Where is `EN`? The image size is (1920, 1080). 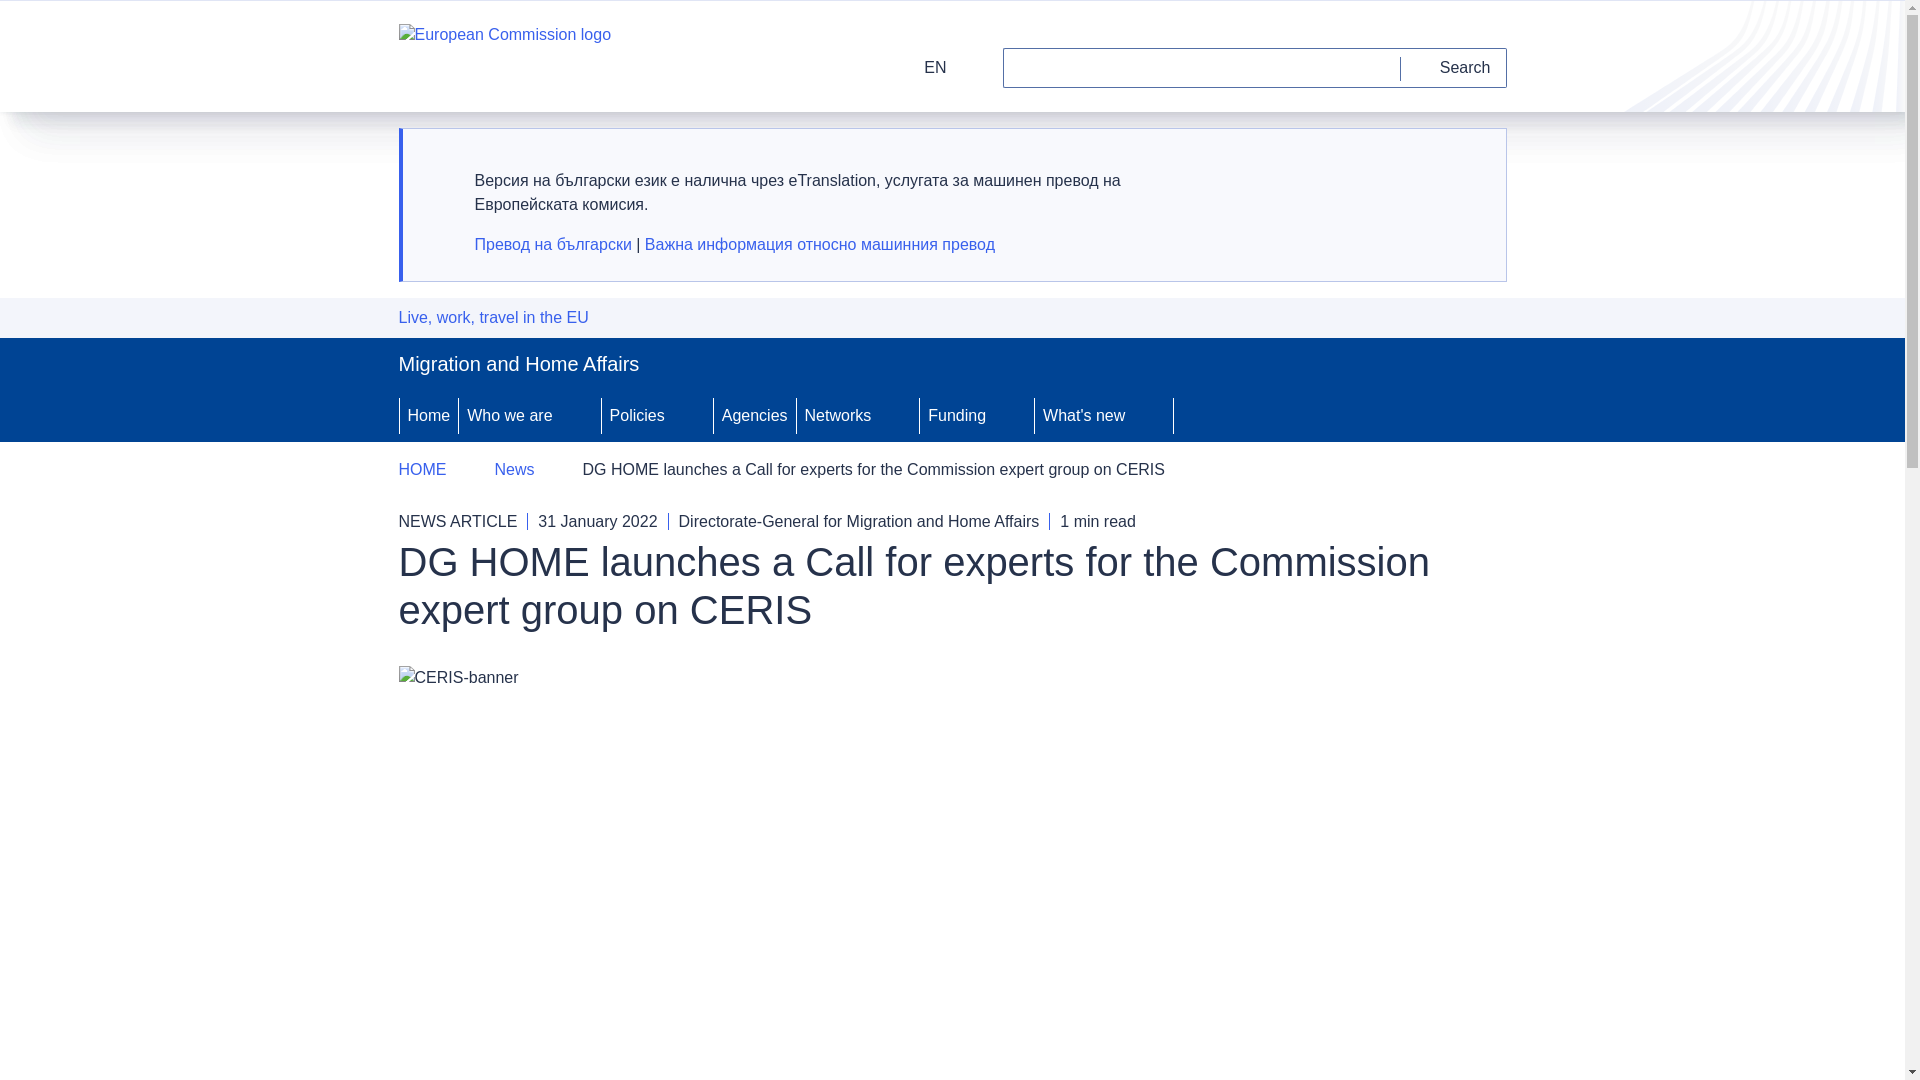 EN is located at coordinates (922, 67).